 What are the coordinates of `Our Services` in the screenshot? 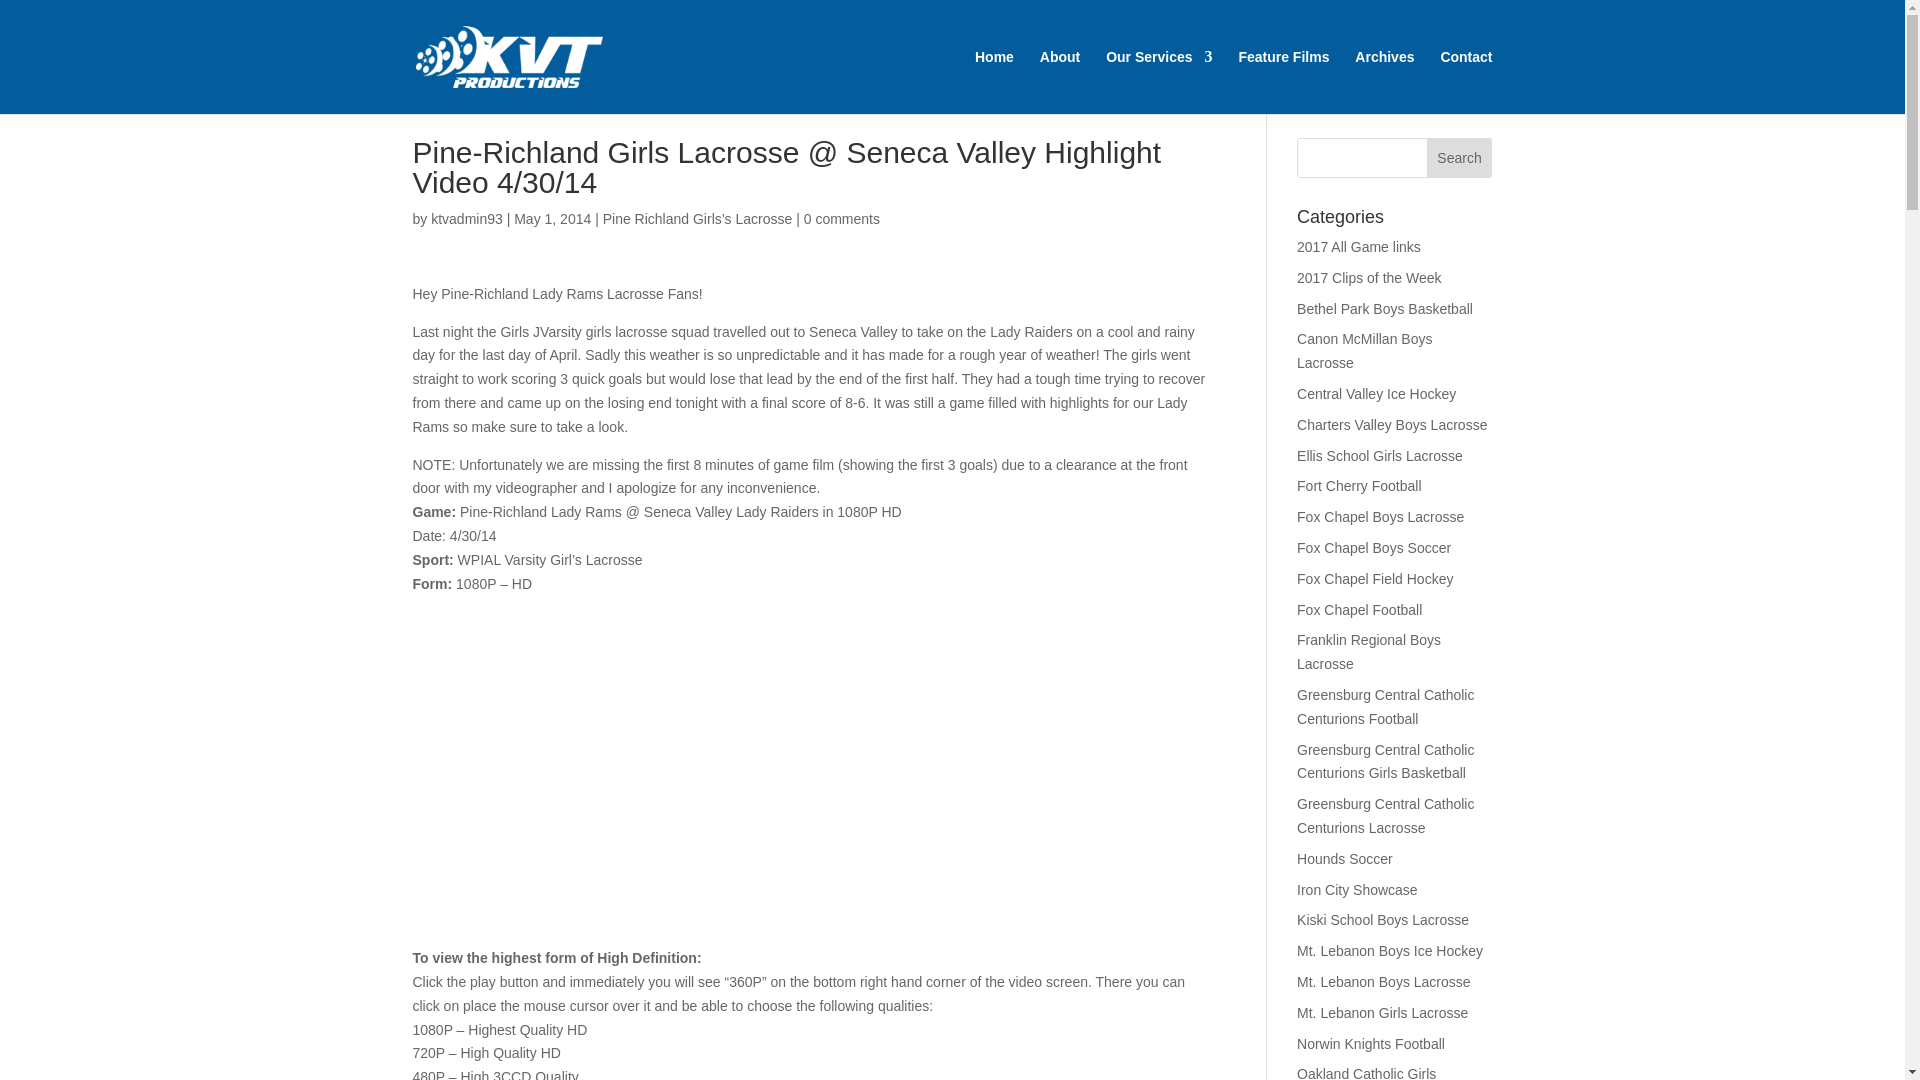 It's located at (1158, 82).